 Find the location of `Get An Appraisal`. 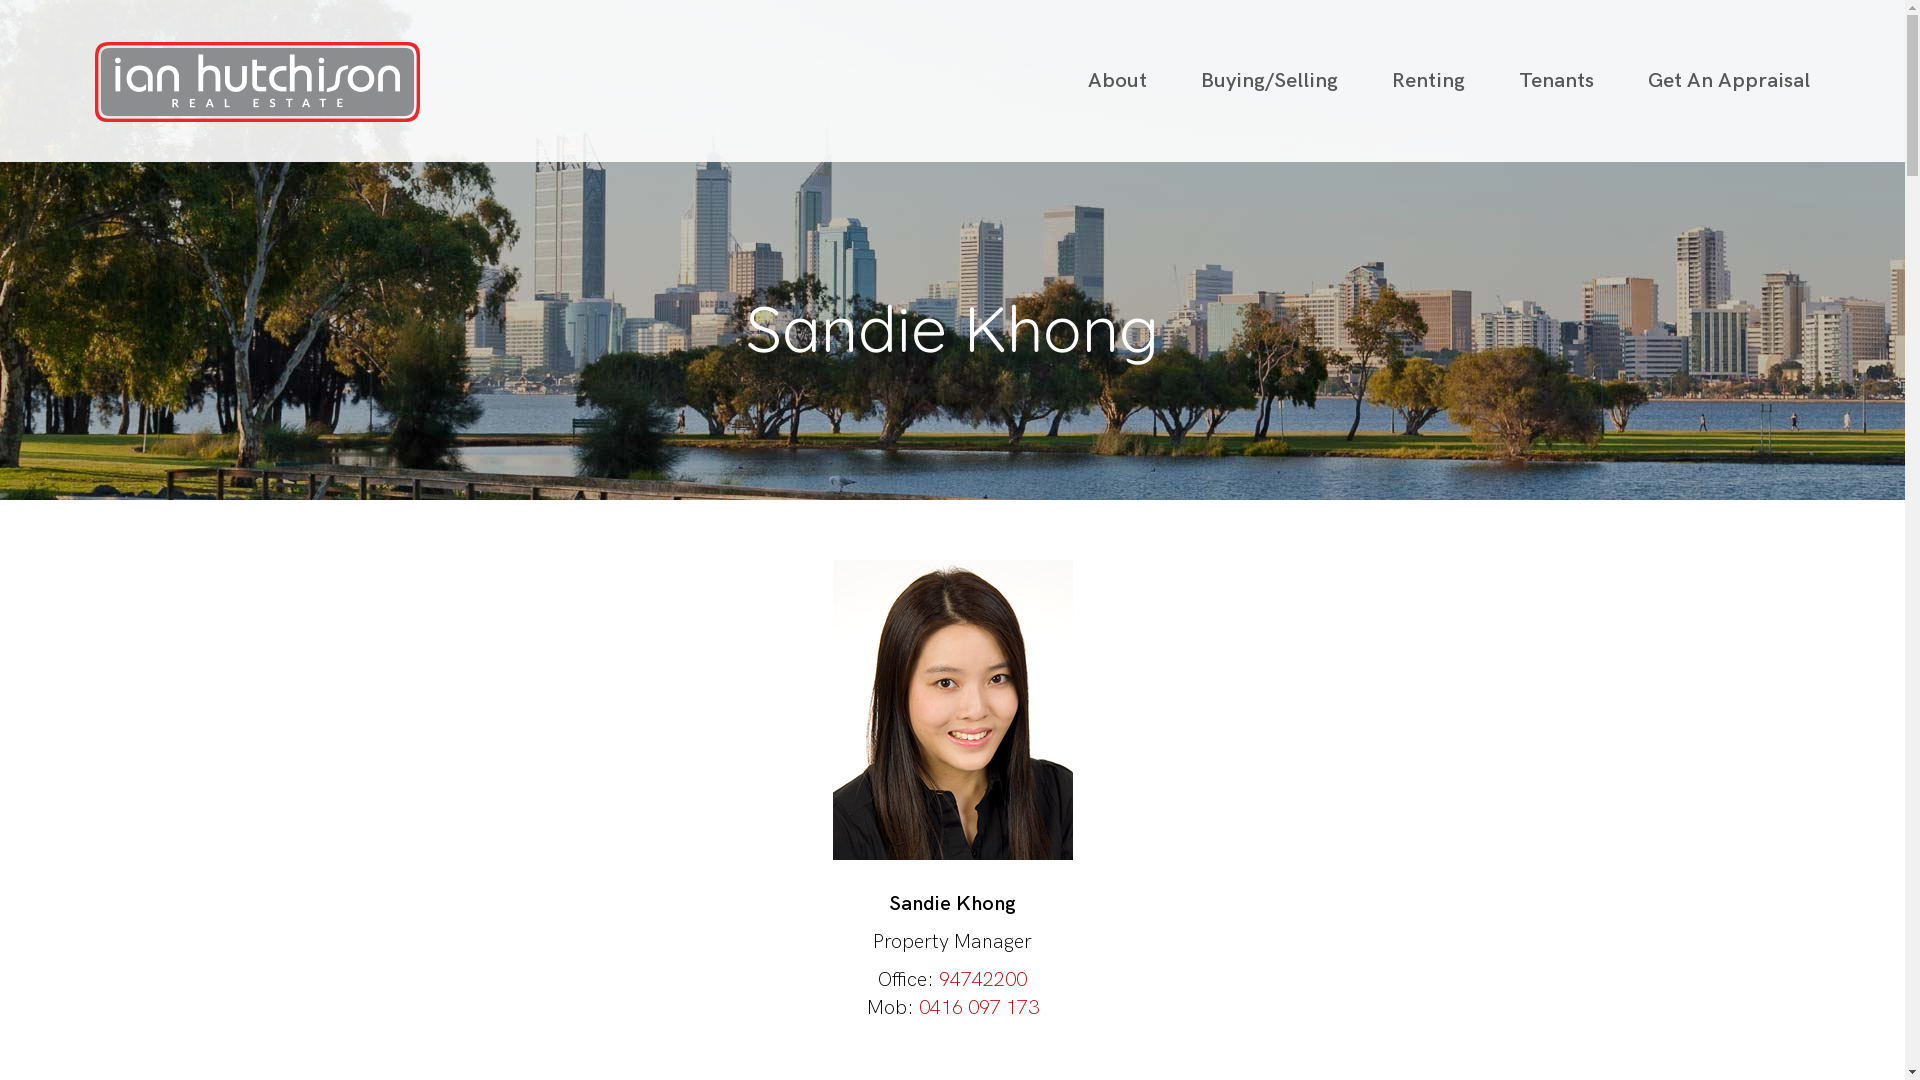

Get An Appraisal is located at coordinates (1716, 81).